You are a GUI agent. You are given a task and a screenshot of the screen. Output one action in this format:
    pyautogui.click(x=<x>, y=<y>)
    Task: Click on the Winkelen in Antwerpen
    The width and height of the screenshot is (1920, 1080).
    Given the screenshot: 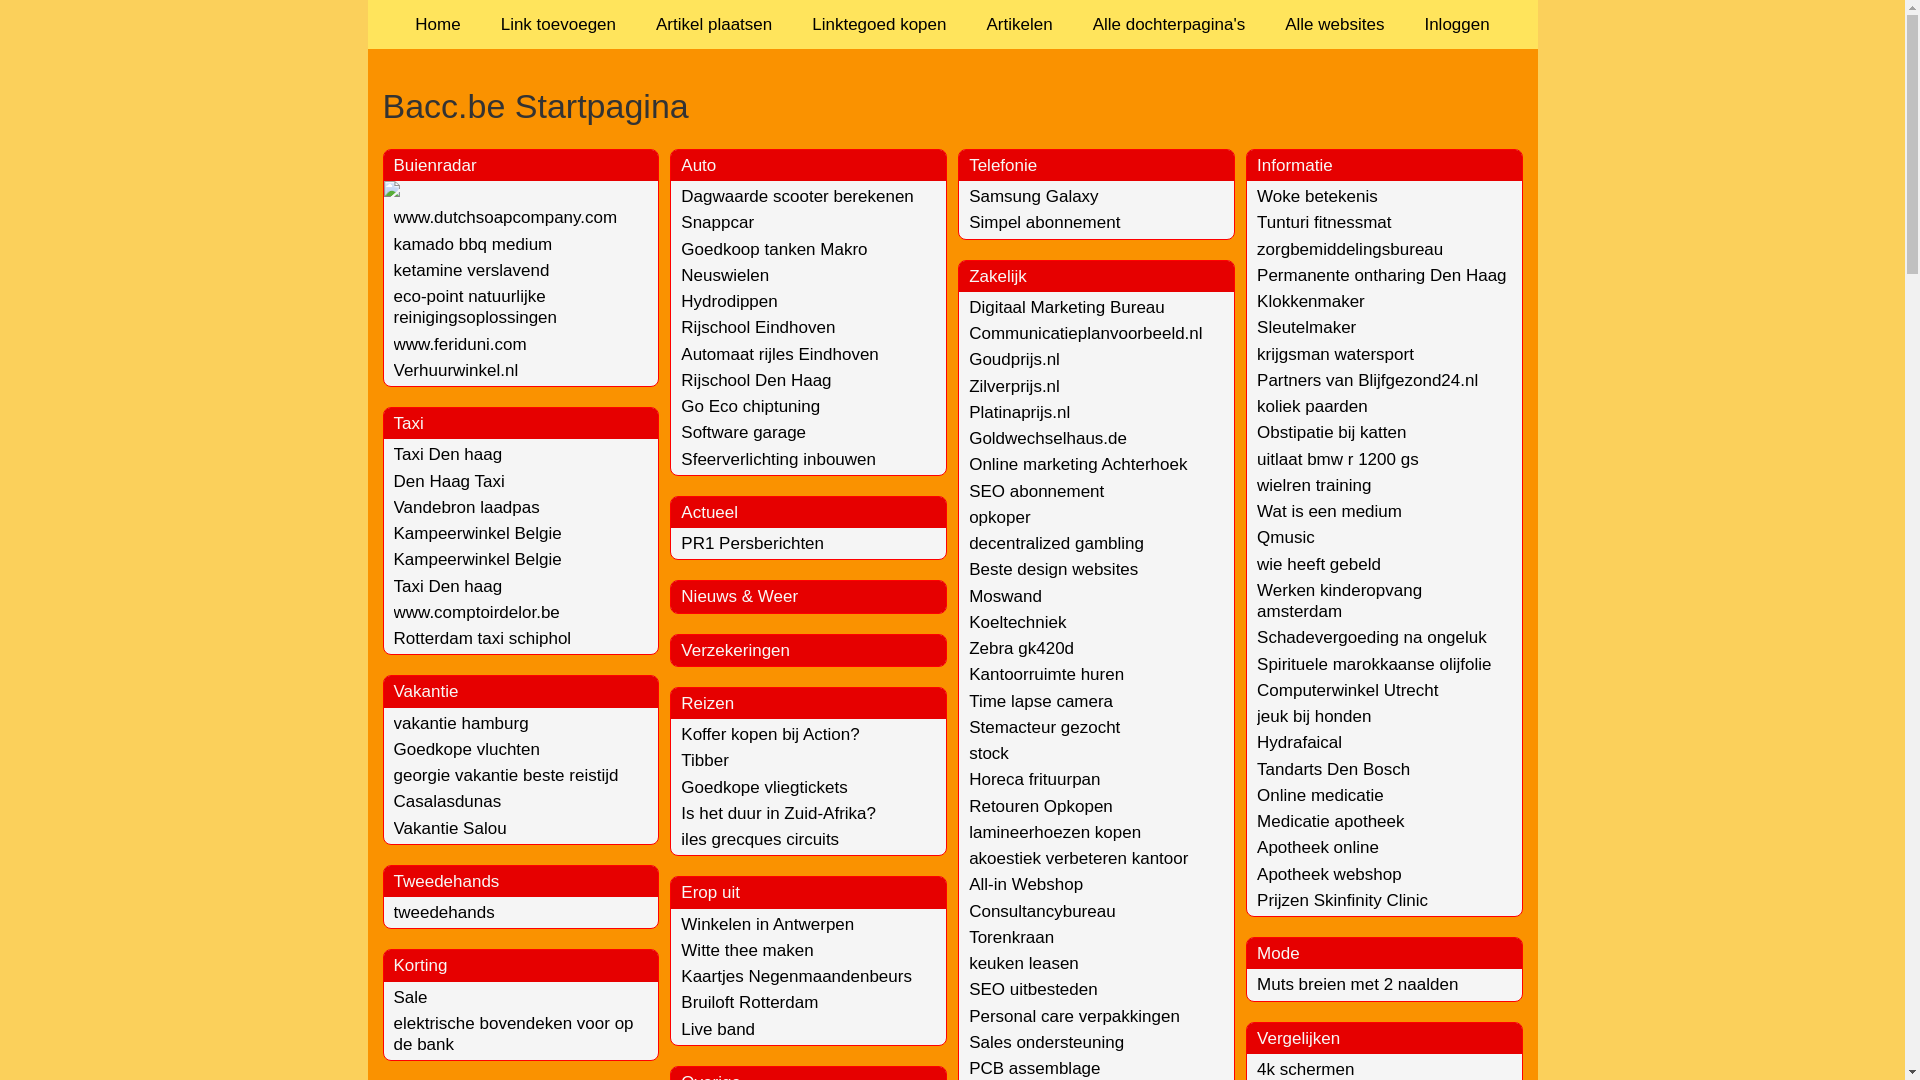 What is the action you would take?
    pyautogui.click(x=768, y=924)
    